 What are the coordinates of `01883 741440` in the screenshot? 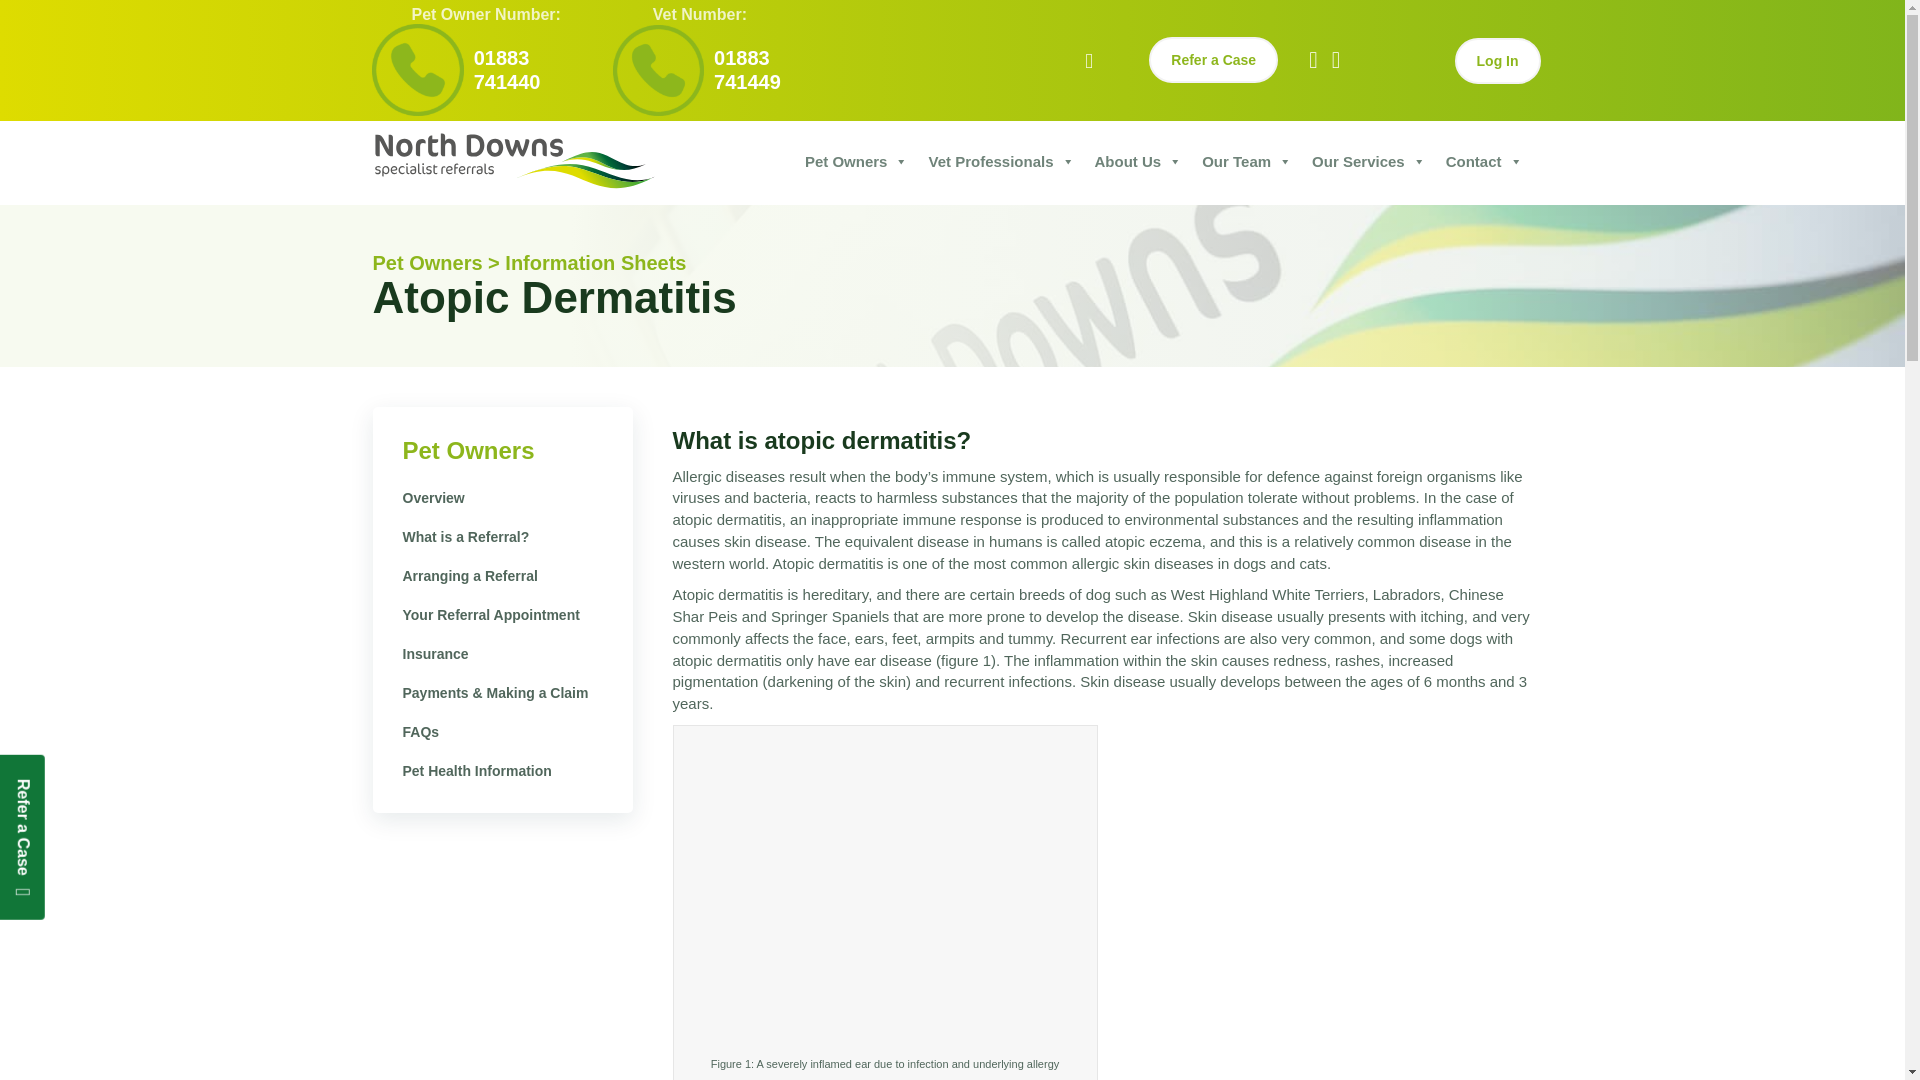 It's located at (508, 70).